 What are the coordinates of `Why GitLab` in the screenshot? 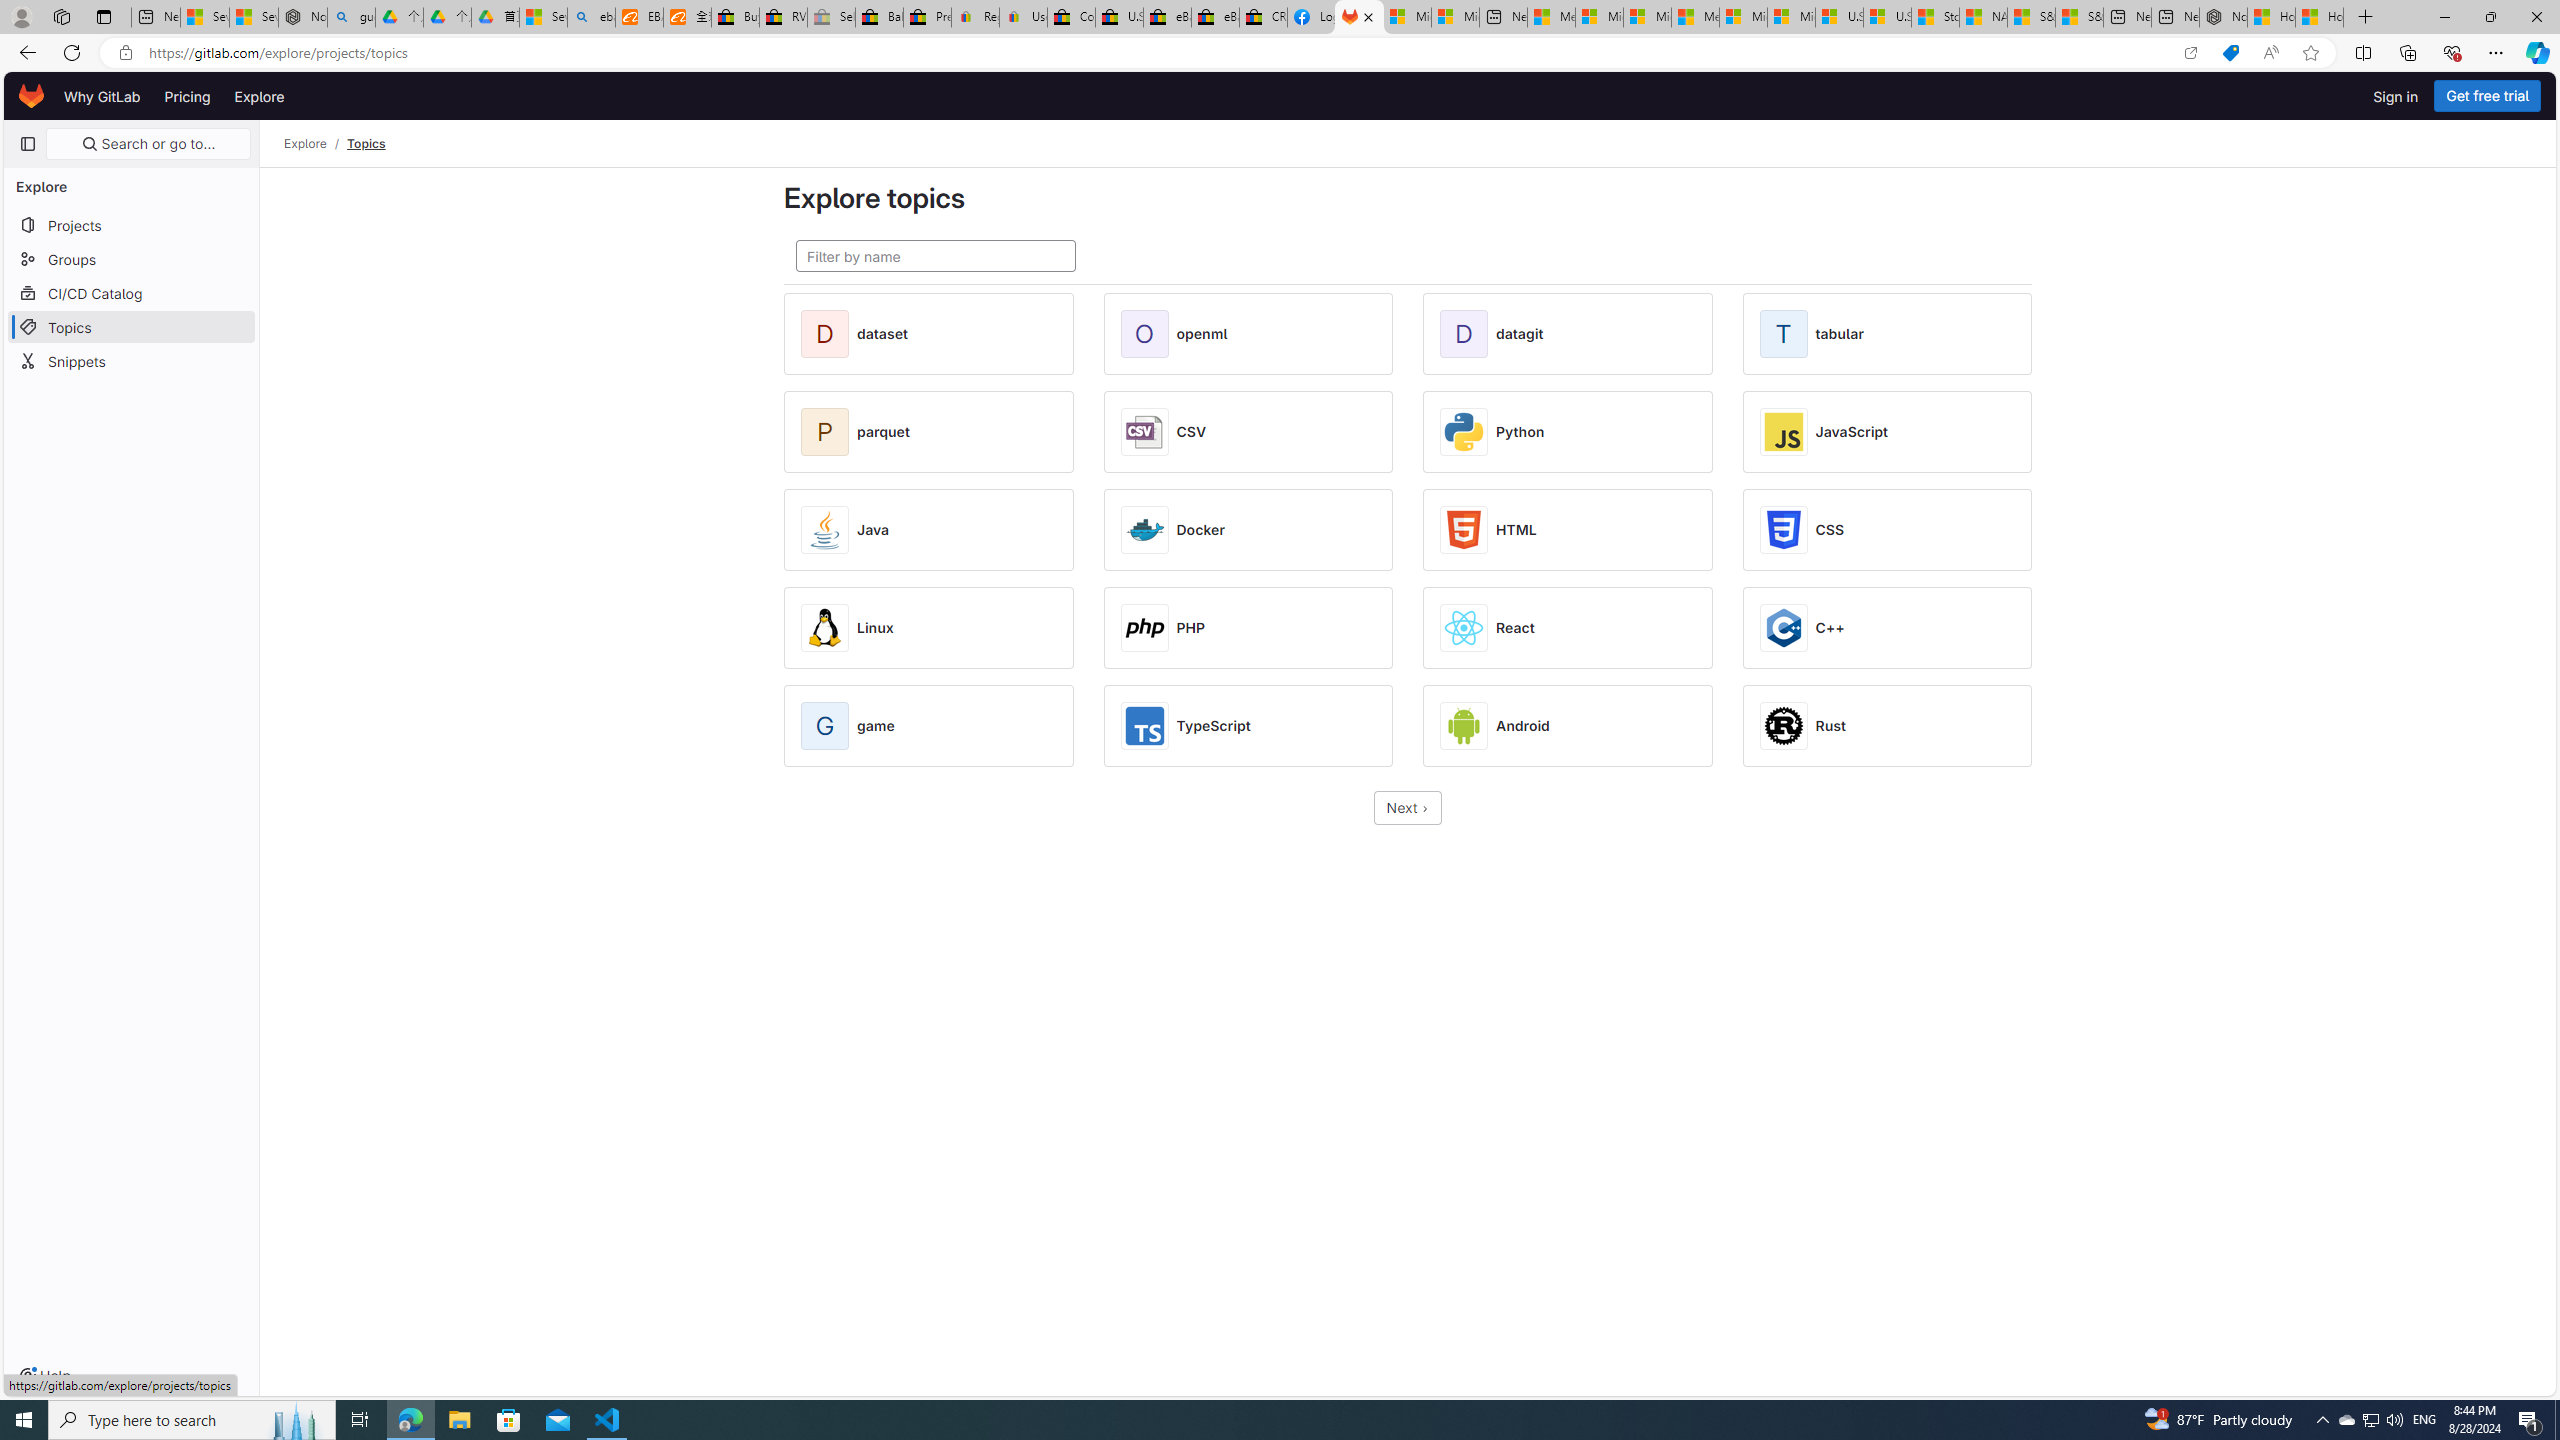 It's located at (102, 96).